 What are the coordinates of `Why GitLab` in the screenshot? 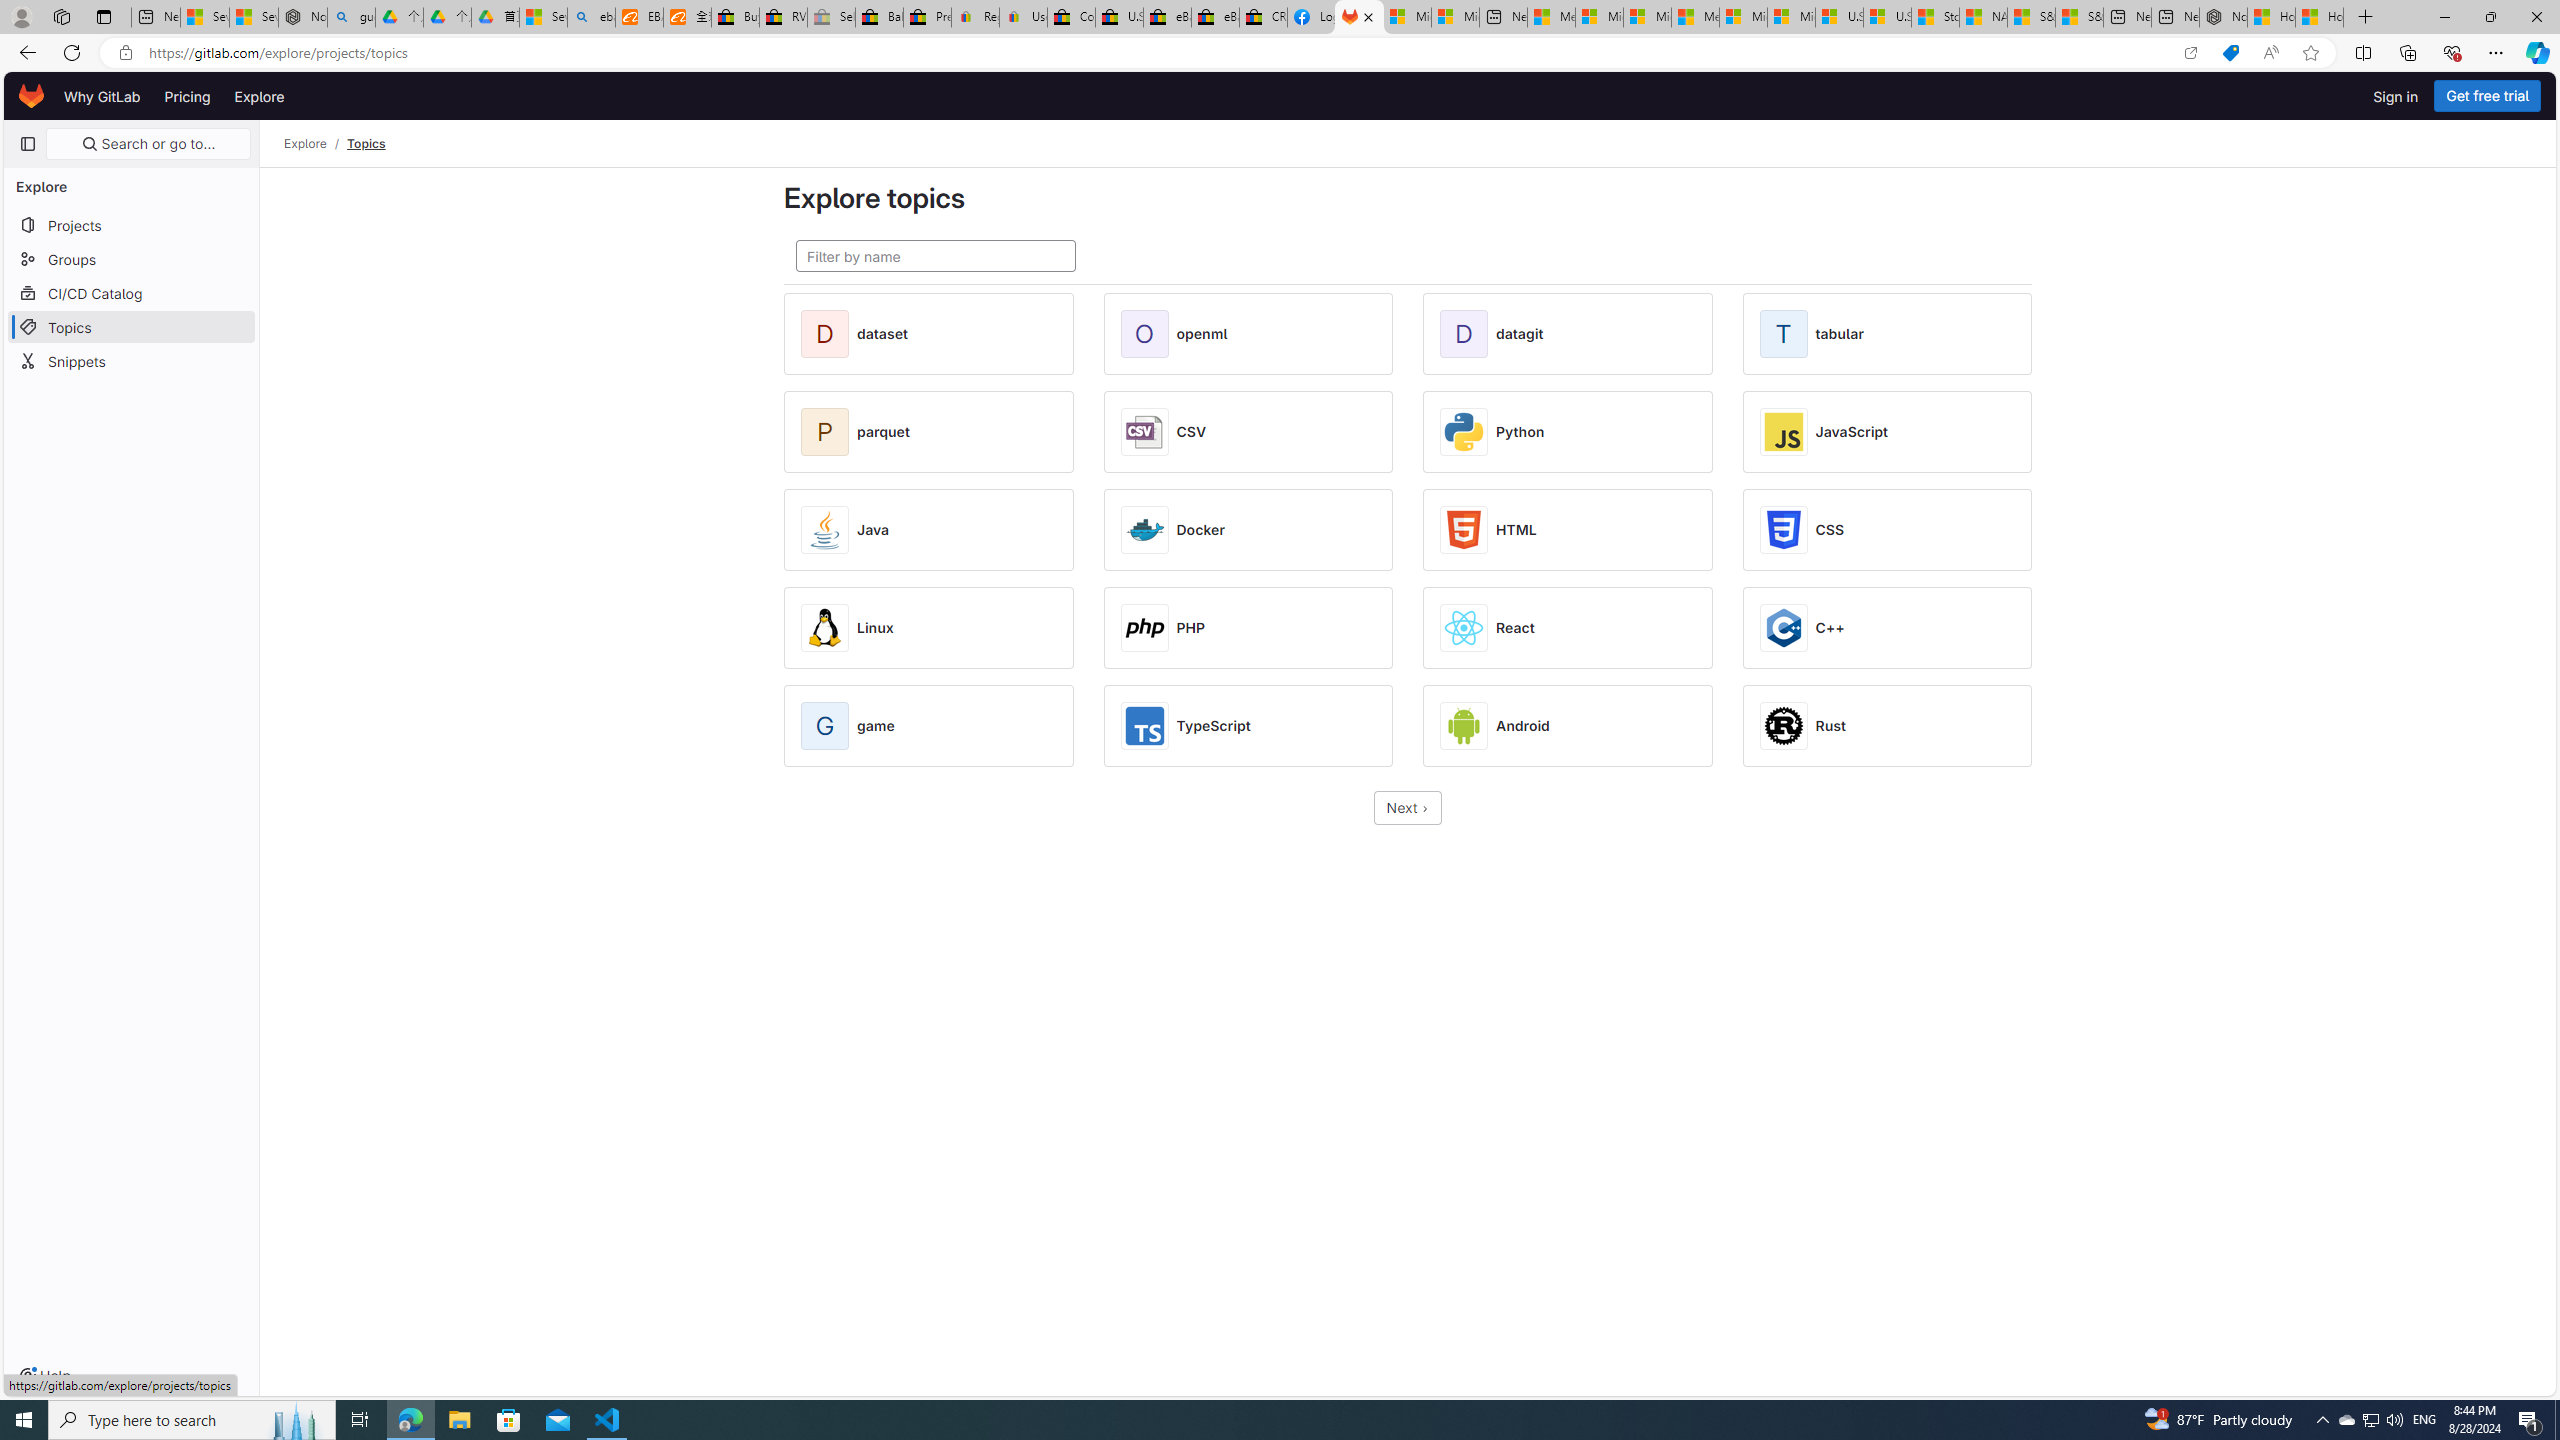 It's located at (102, 96).